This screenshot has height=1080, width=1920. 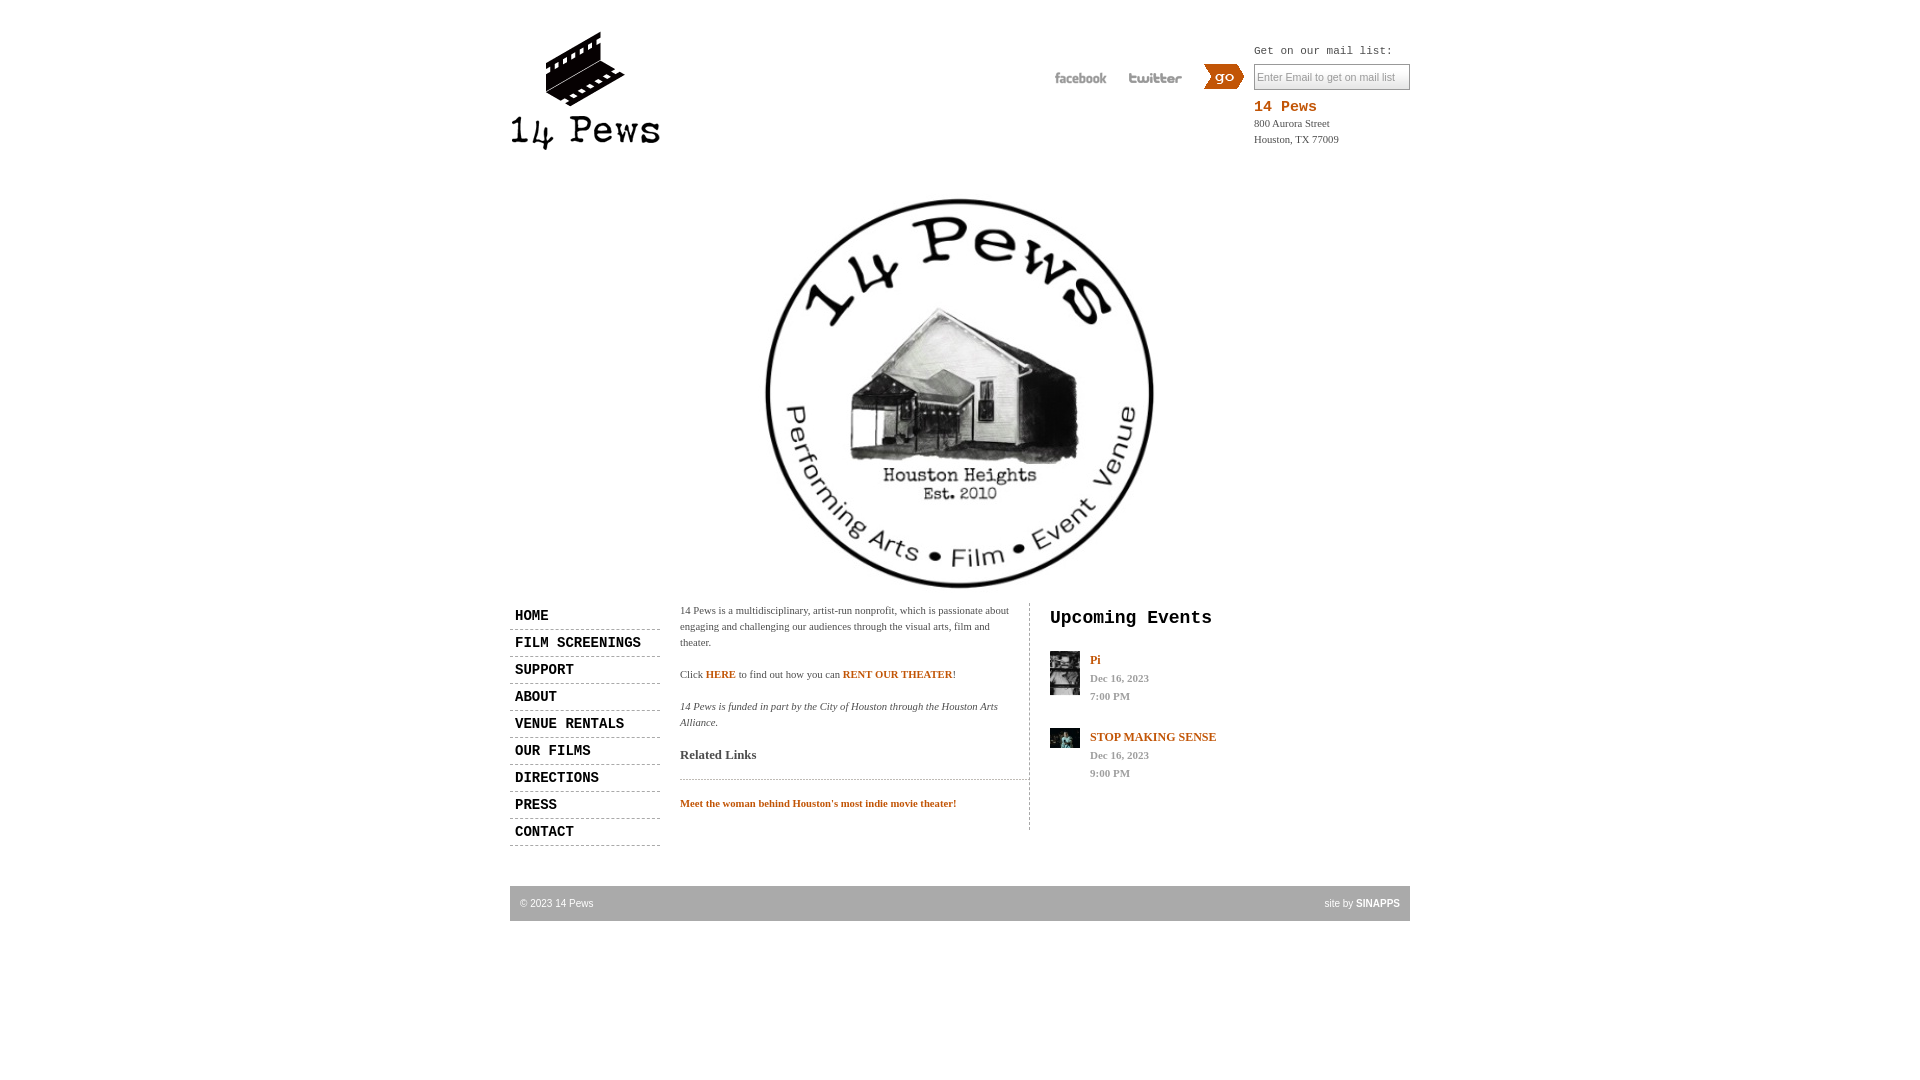 What do you see at coordinates (585, 724) in the screenshot?
I see `VENUE RENTALS` at bounding box center [585, 724].